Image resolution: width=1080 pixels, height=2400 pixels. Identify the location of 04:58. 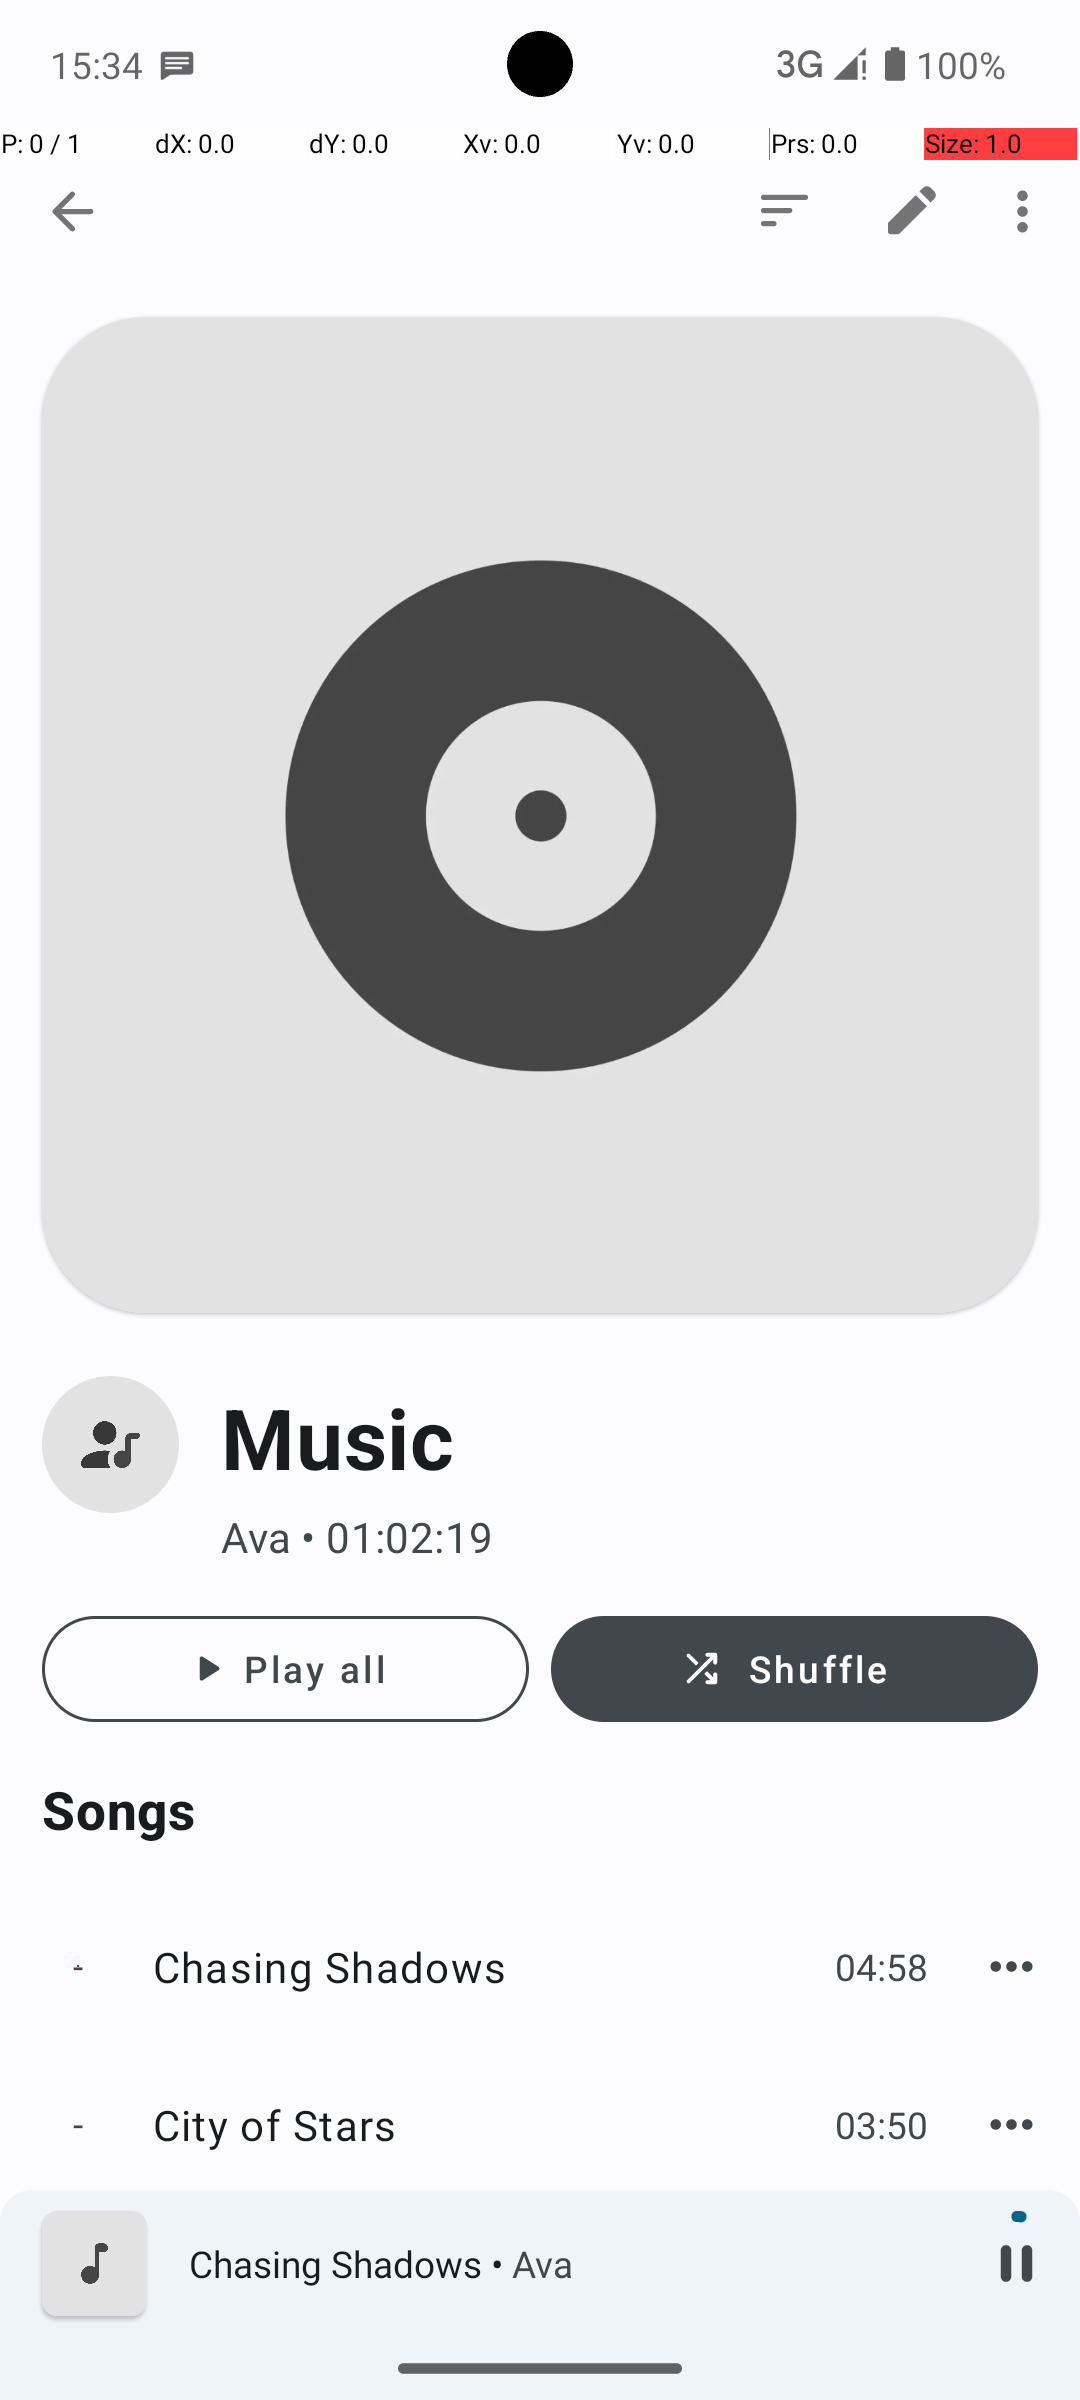
(882, 1966).